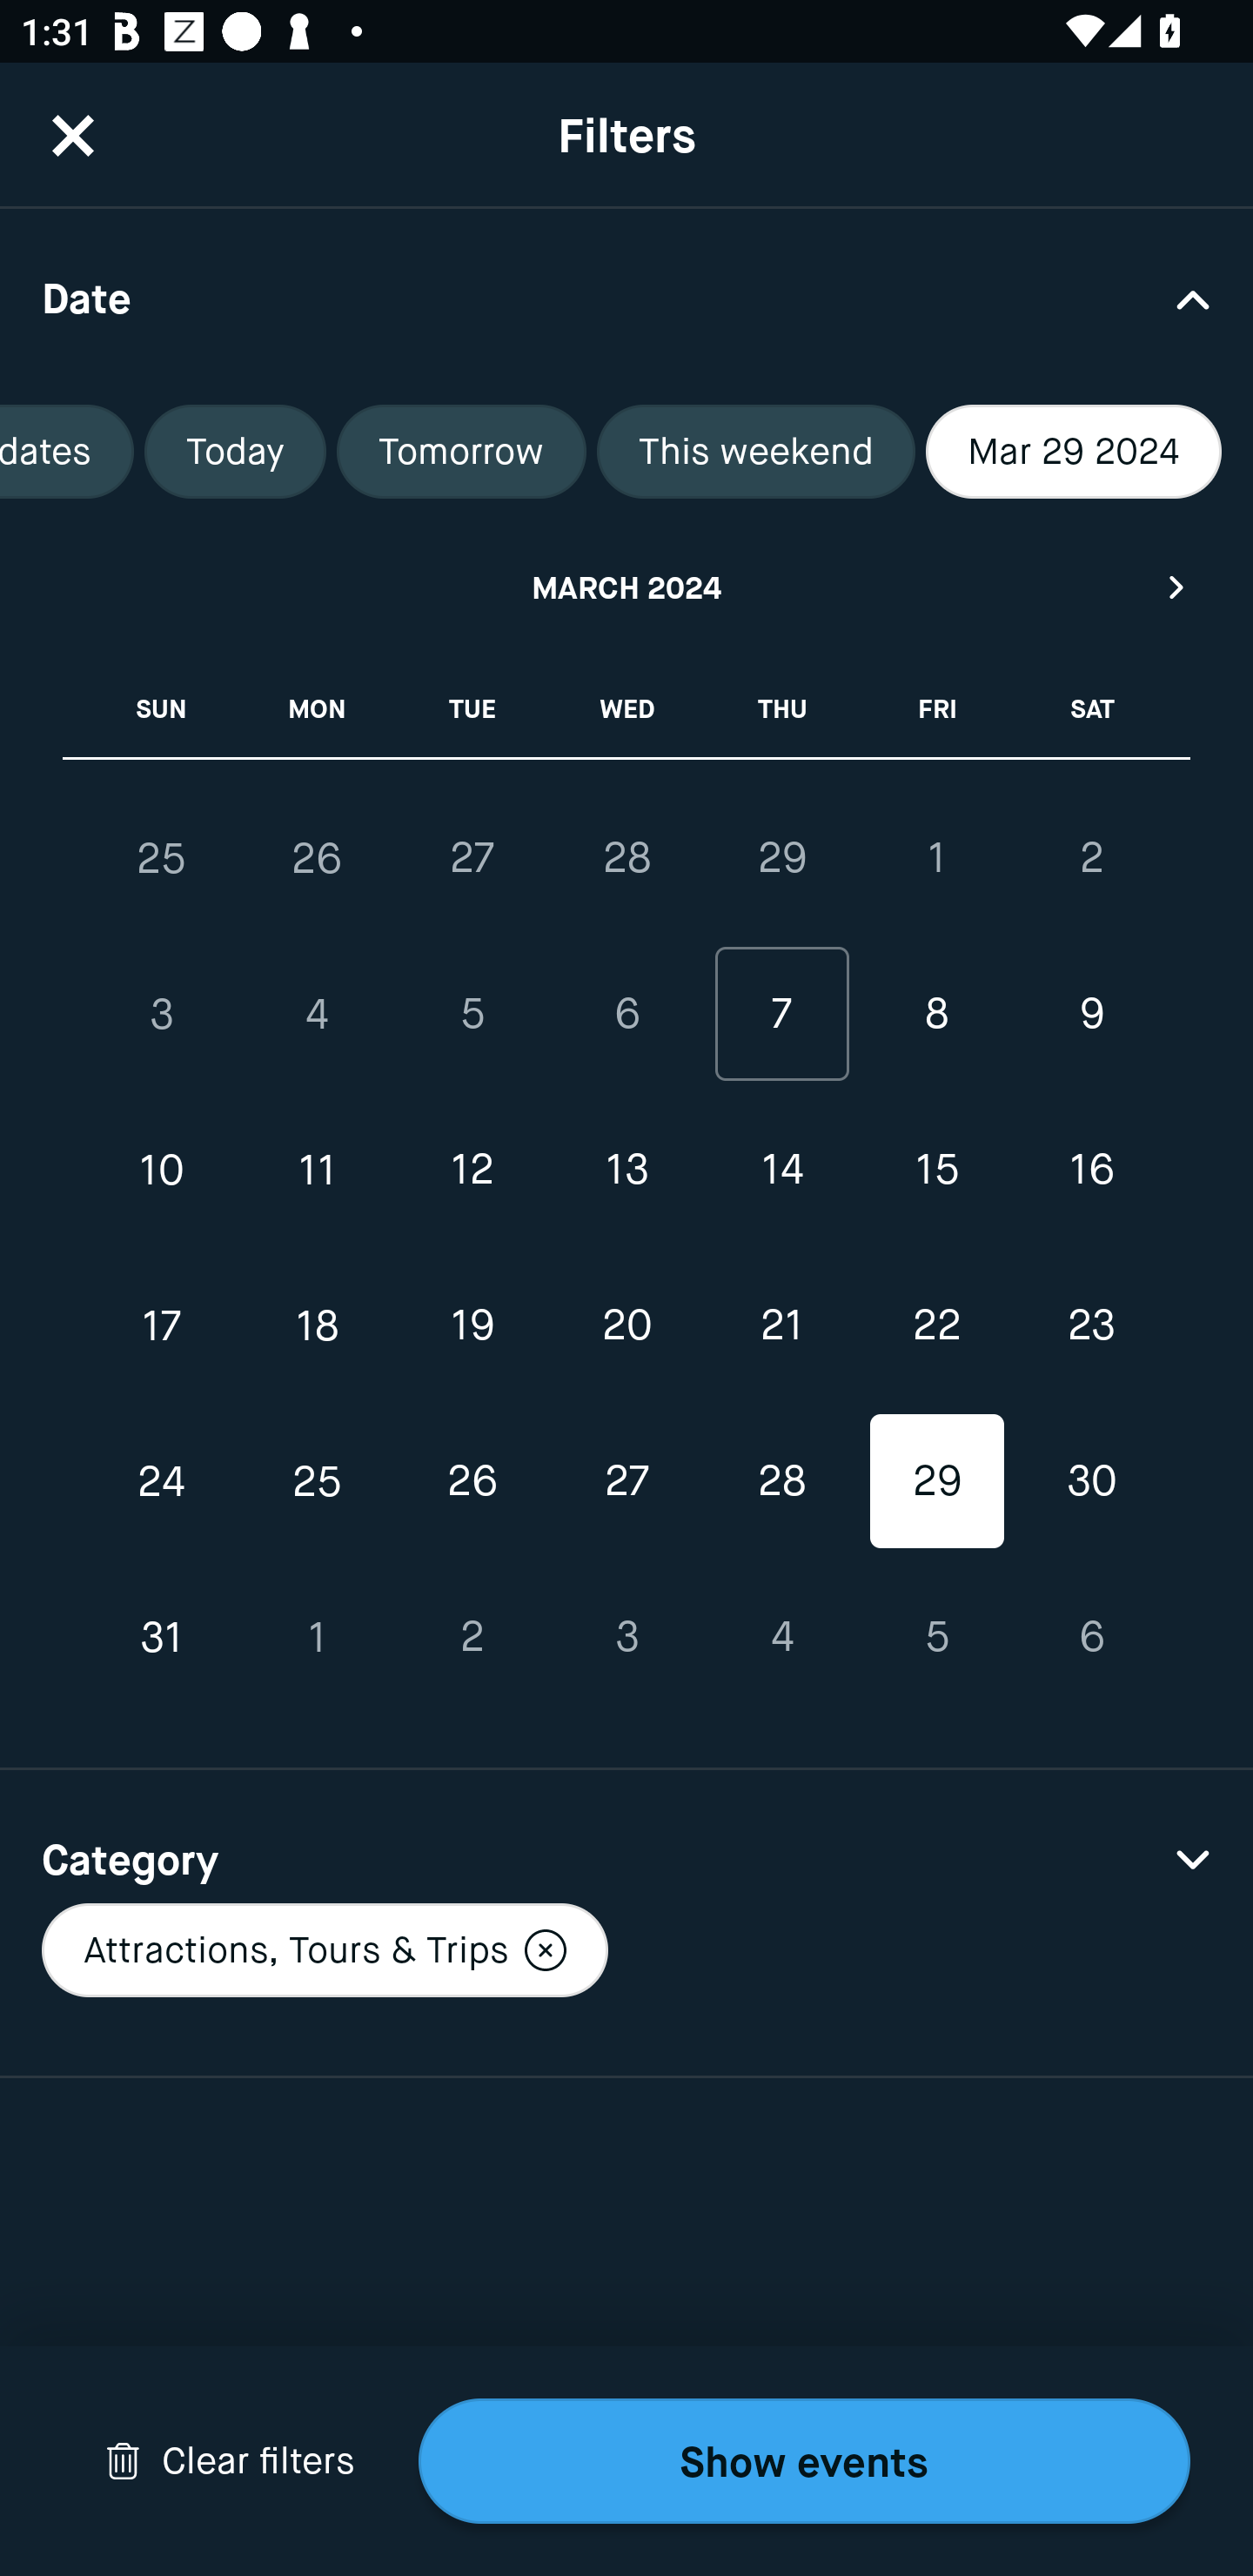  I want to click on 31, so click(162, 1636).